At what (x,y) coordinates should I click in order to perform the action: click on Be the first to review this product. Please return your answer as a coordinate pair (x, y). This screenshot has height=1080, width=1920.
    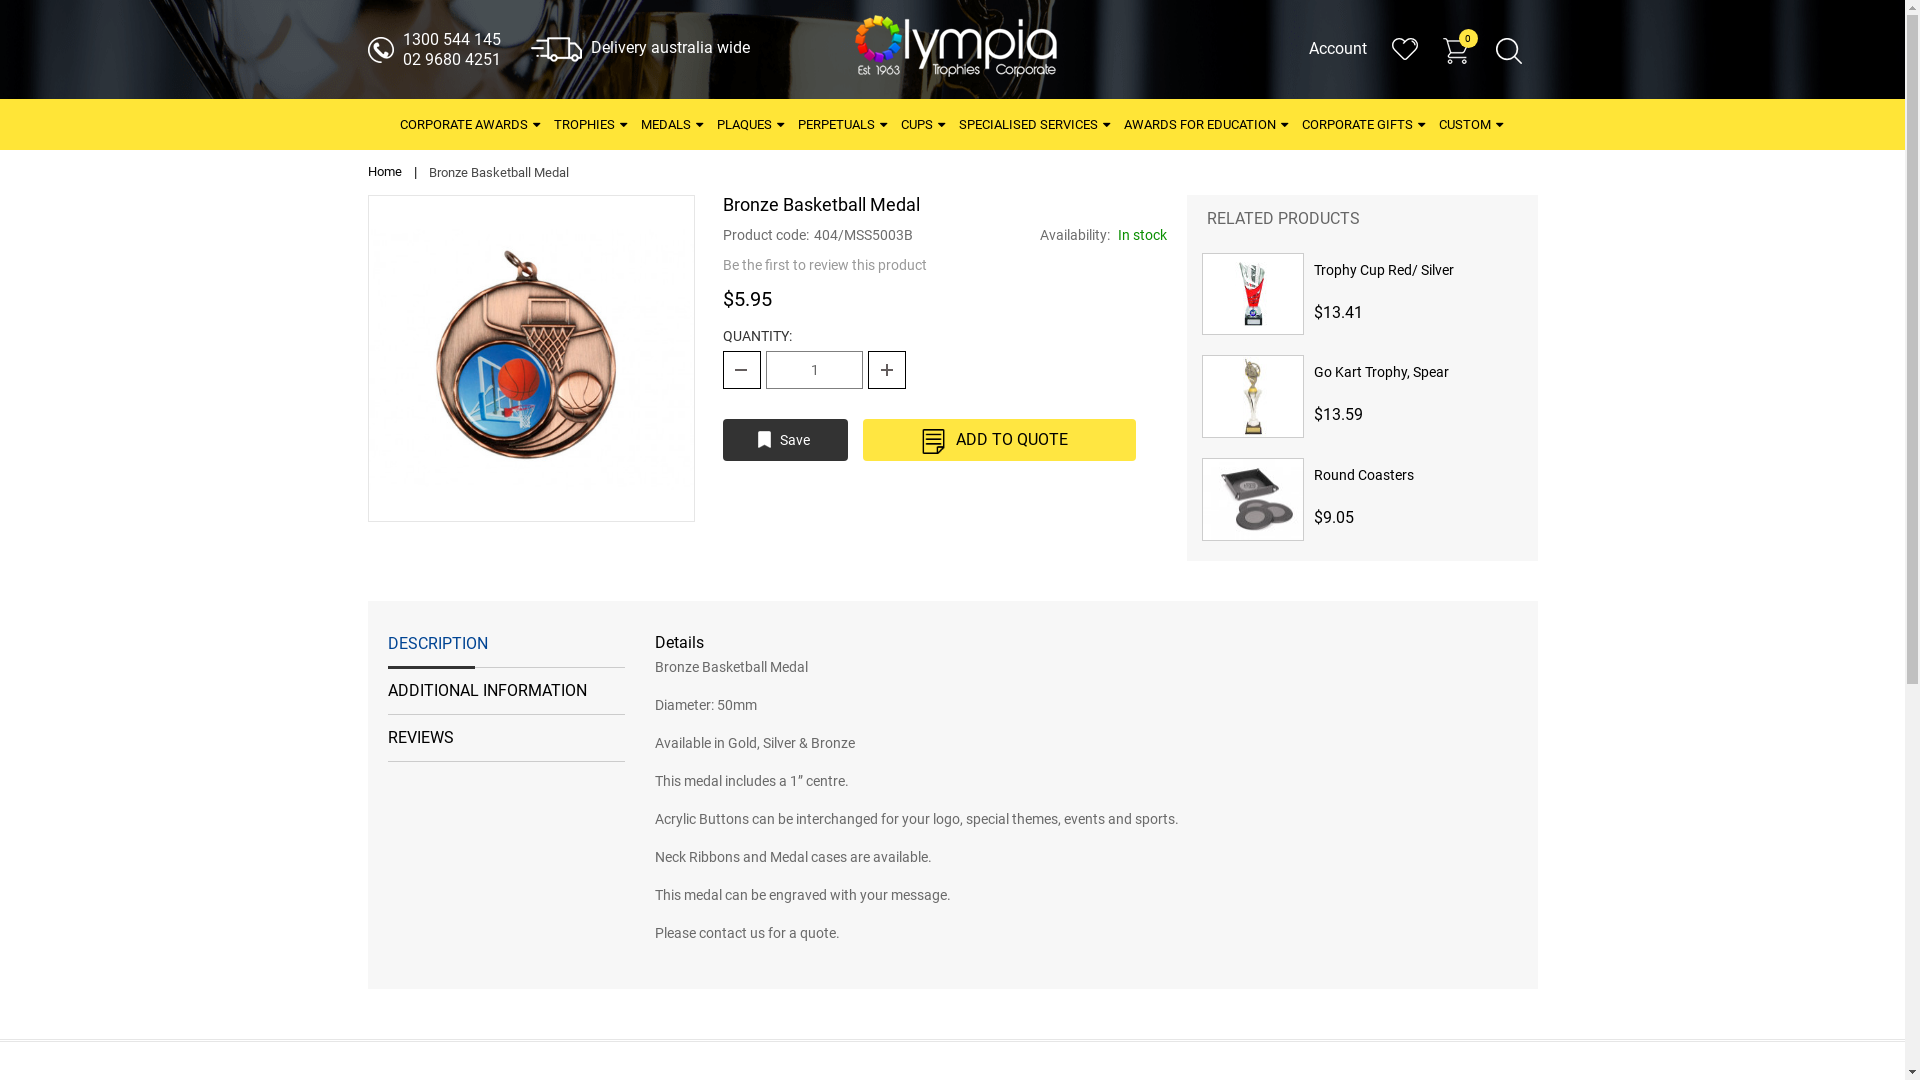
    Looking at the image, I should click on (825, 265).